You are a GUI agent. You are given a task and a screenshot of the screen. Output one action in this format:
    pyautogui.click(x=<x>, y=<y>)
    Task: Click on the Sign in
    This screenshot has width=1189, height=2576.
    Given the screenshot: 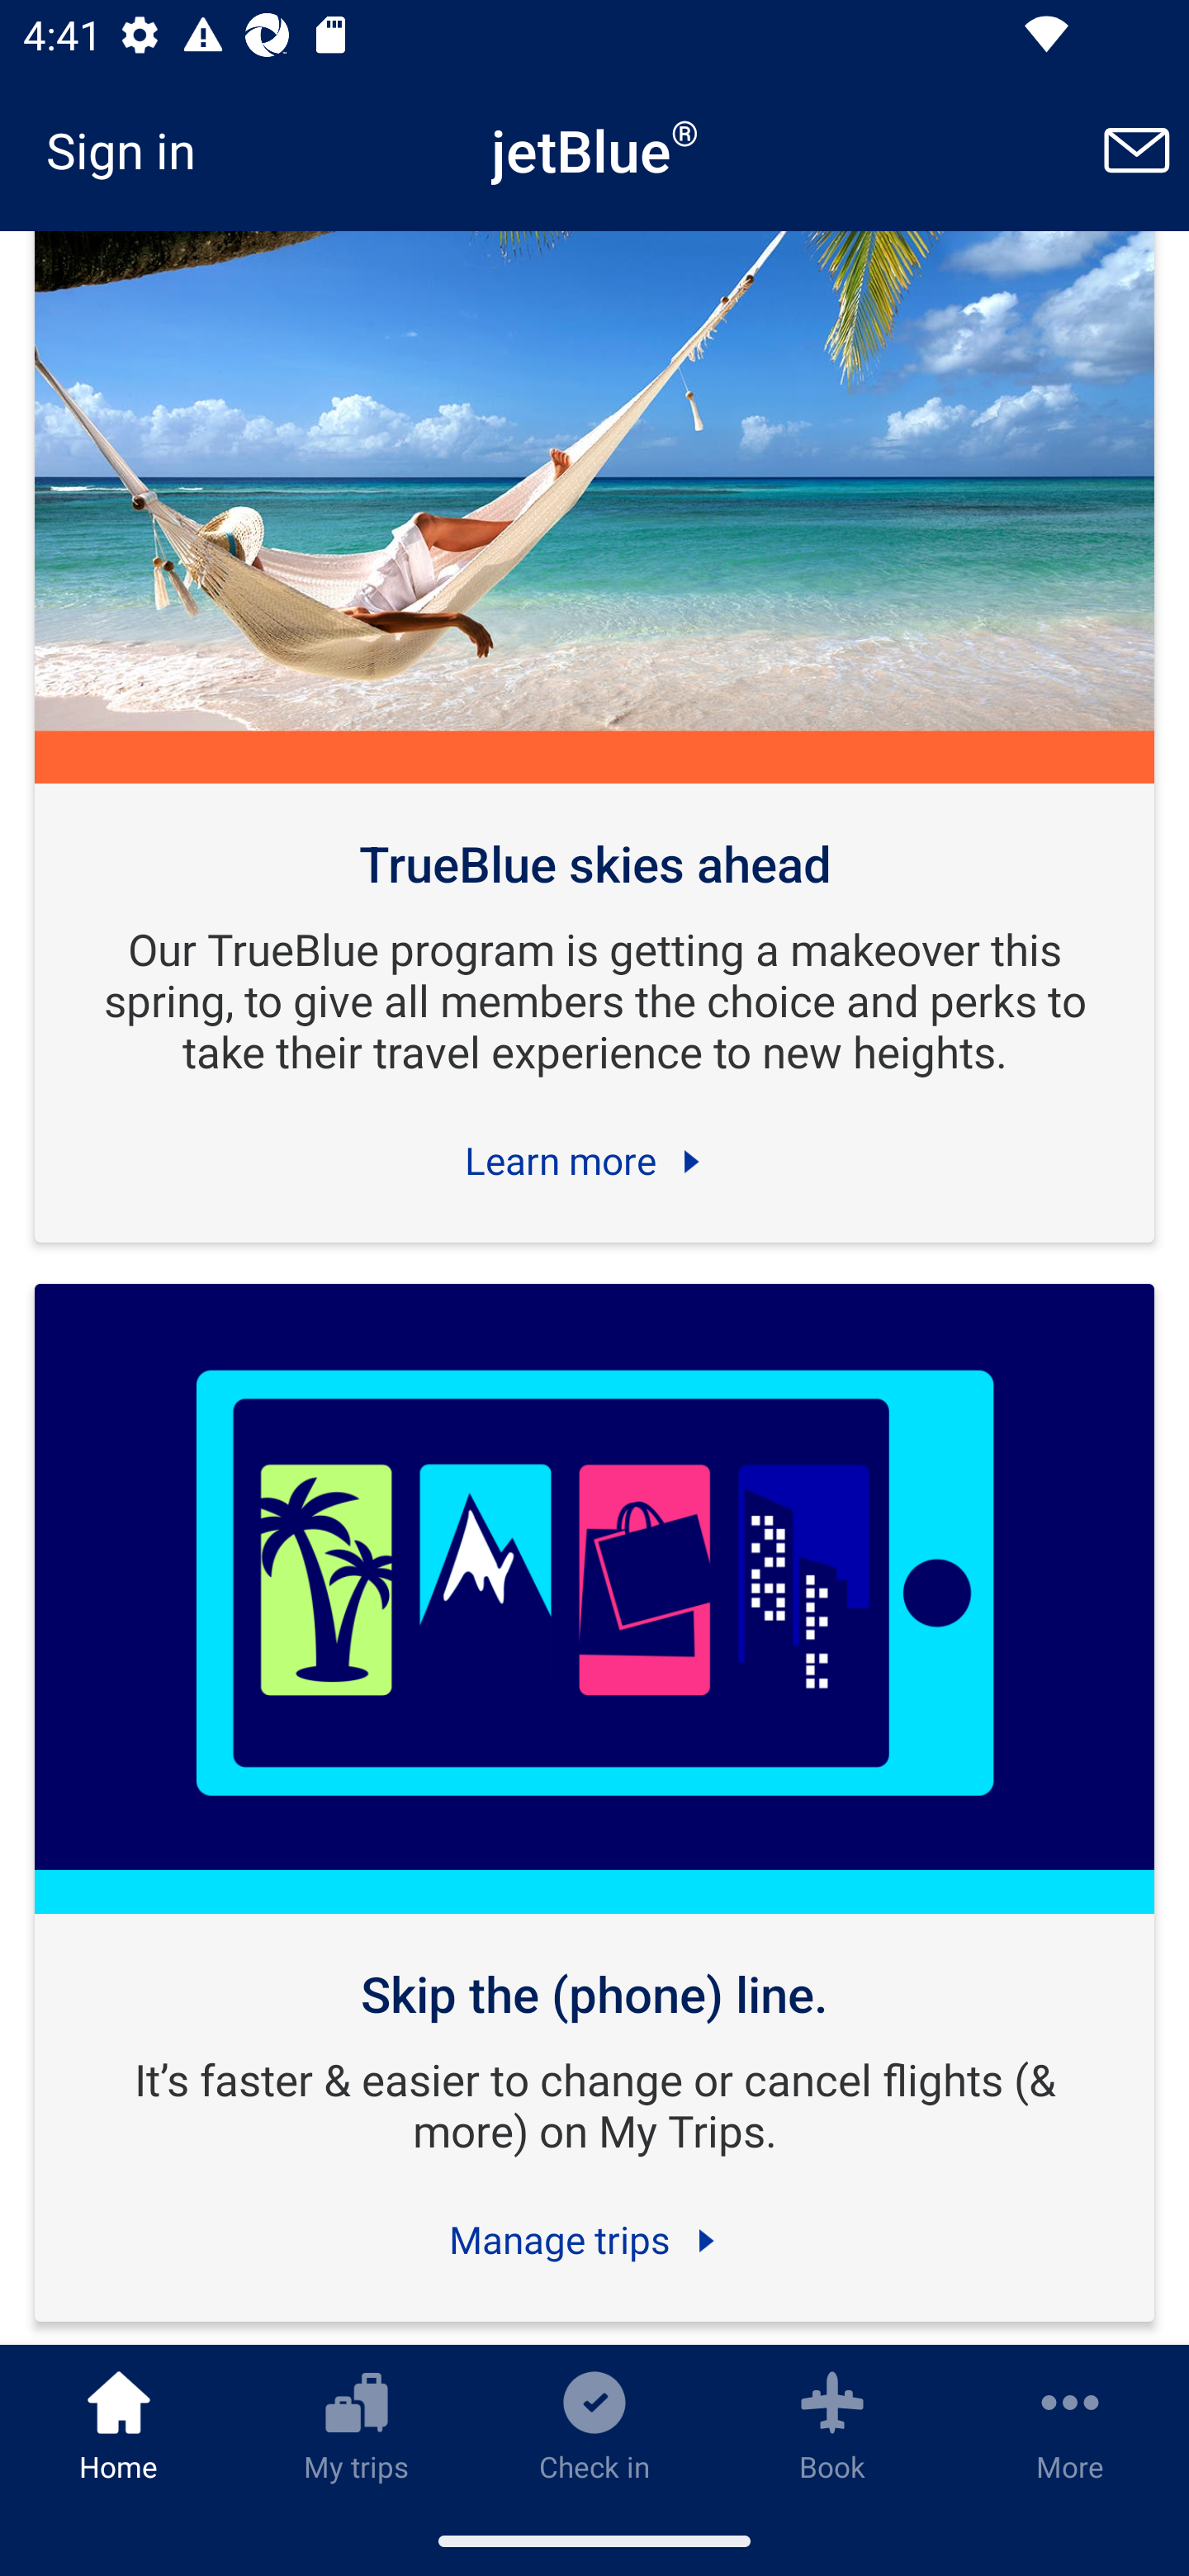 What is the action you would take?
    pyautogui.click(x=132, y=150)
    